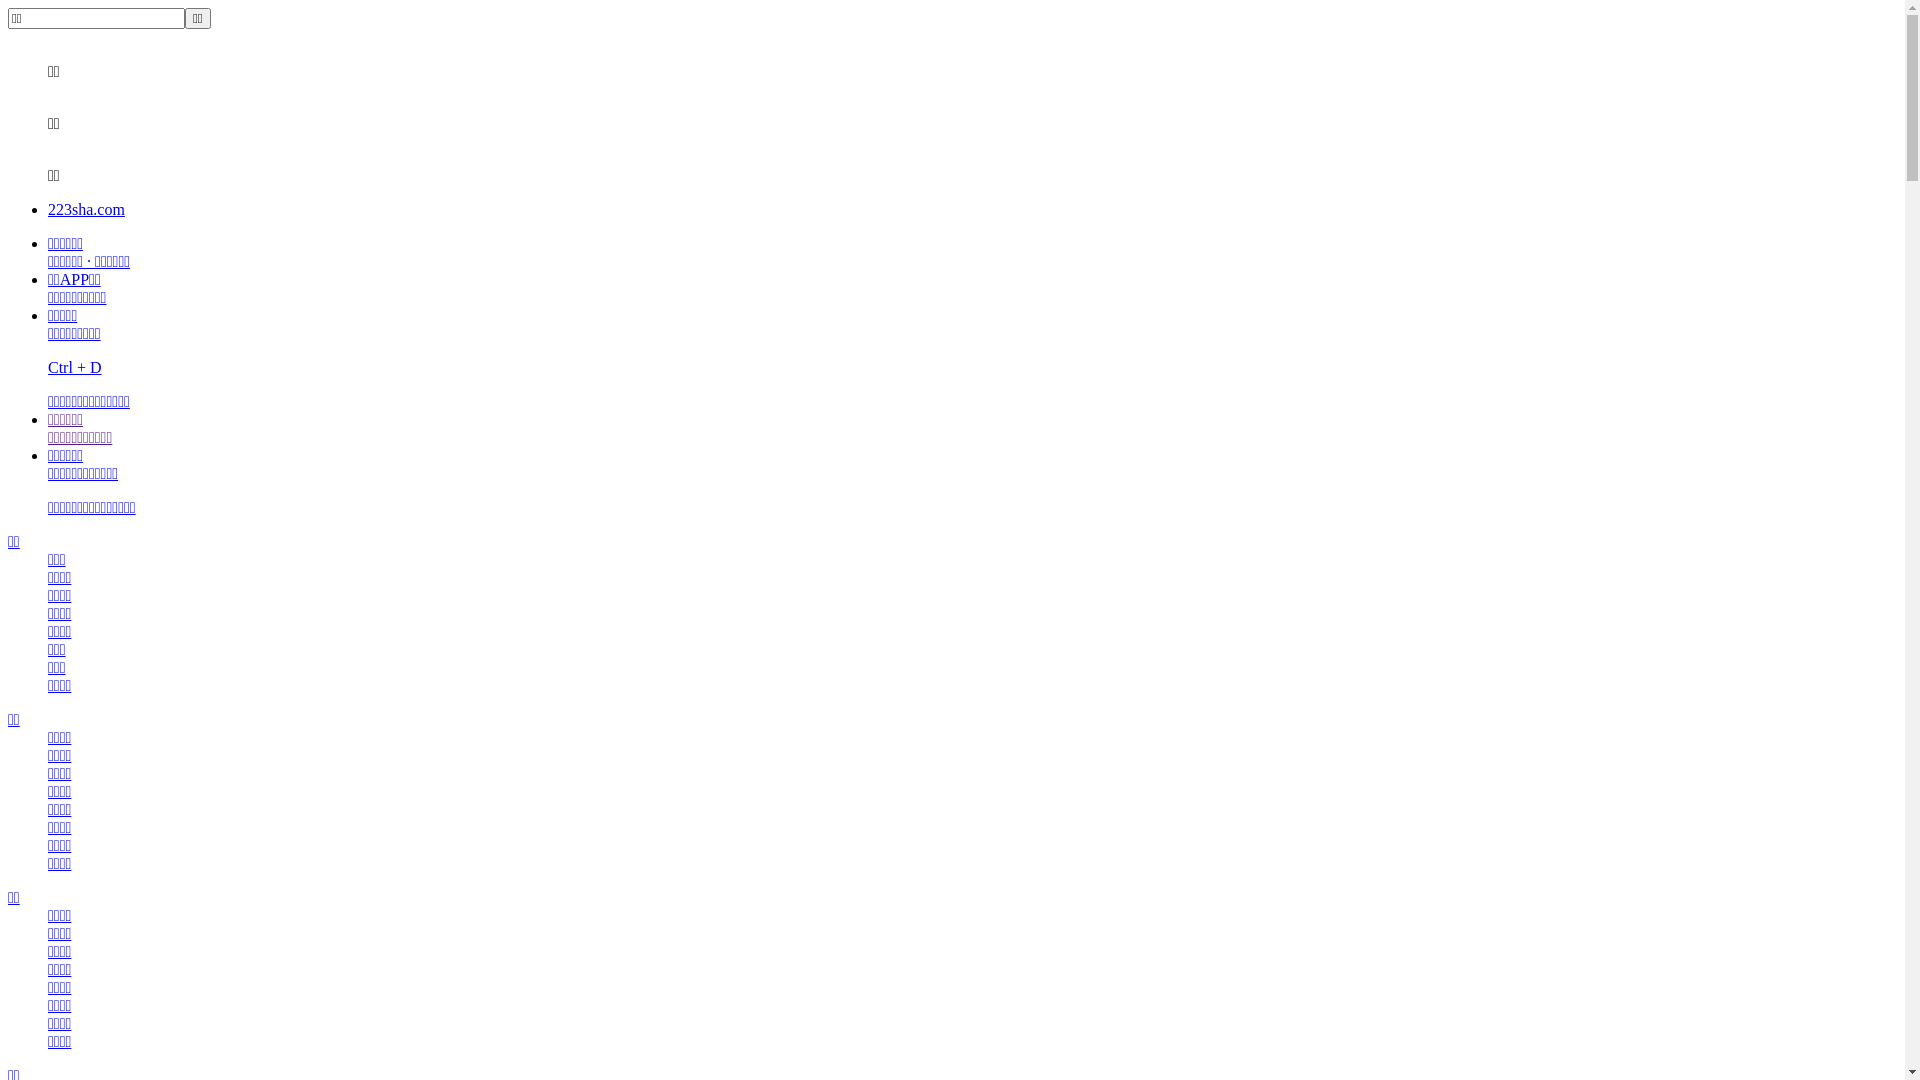  I want to click on 223sha.com, so click(86, 210).